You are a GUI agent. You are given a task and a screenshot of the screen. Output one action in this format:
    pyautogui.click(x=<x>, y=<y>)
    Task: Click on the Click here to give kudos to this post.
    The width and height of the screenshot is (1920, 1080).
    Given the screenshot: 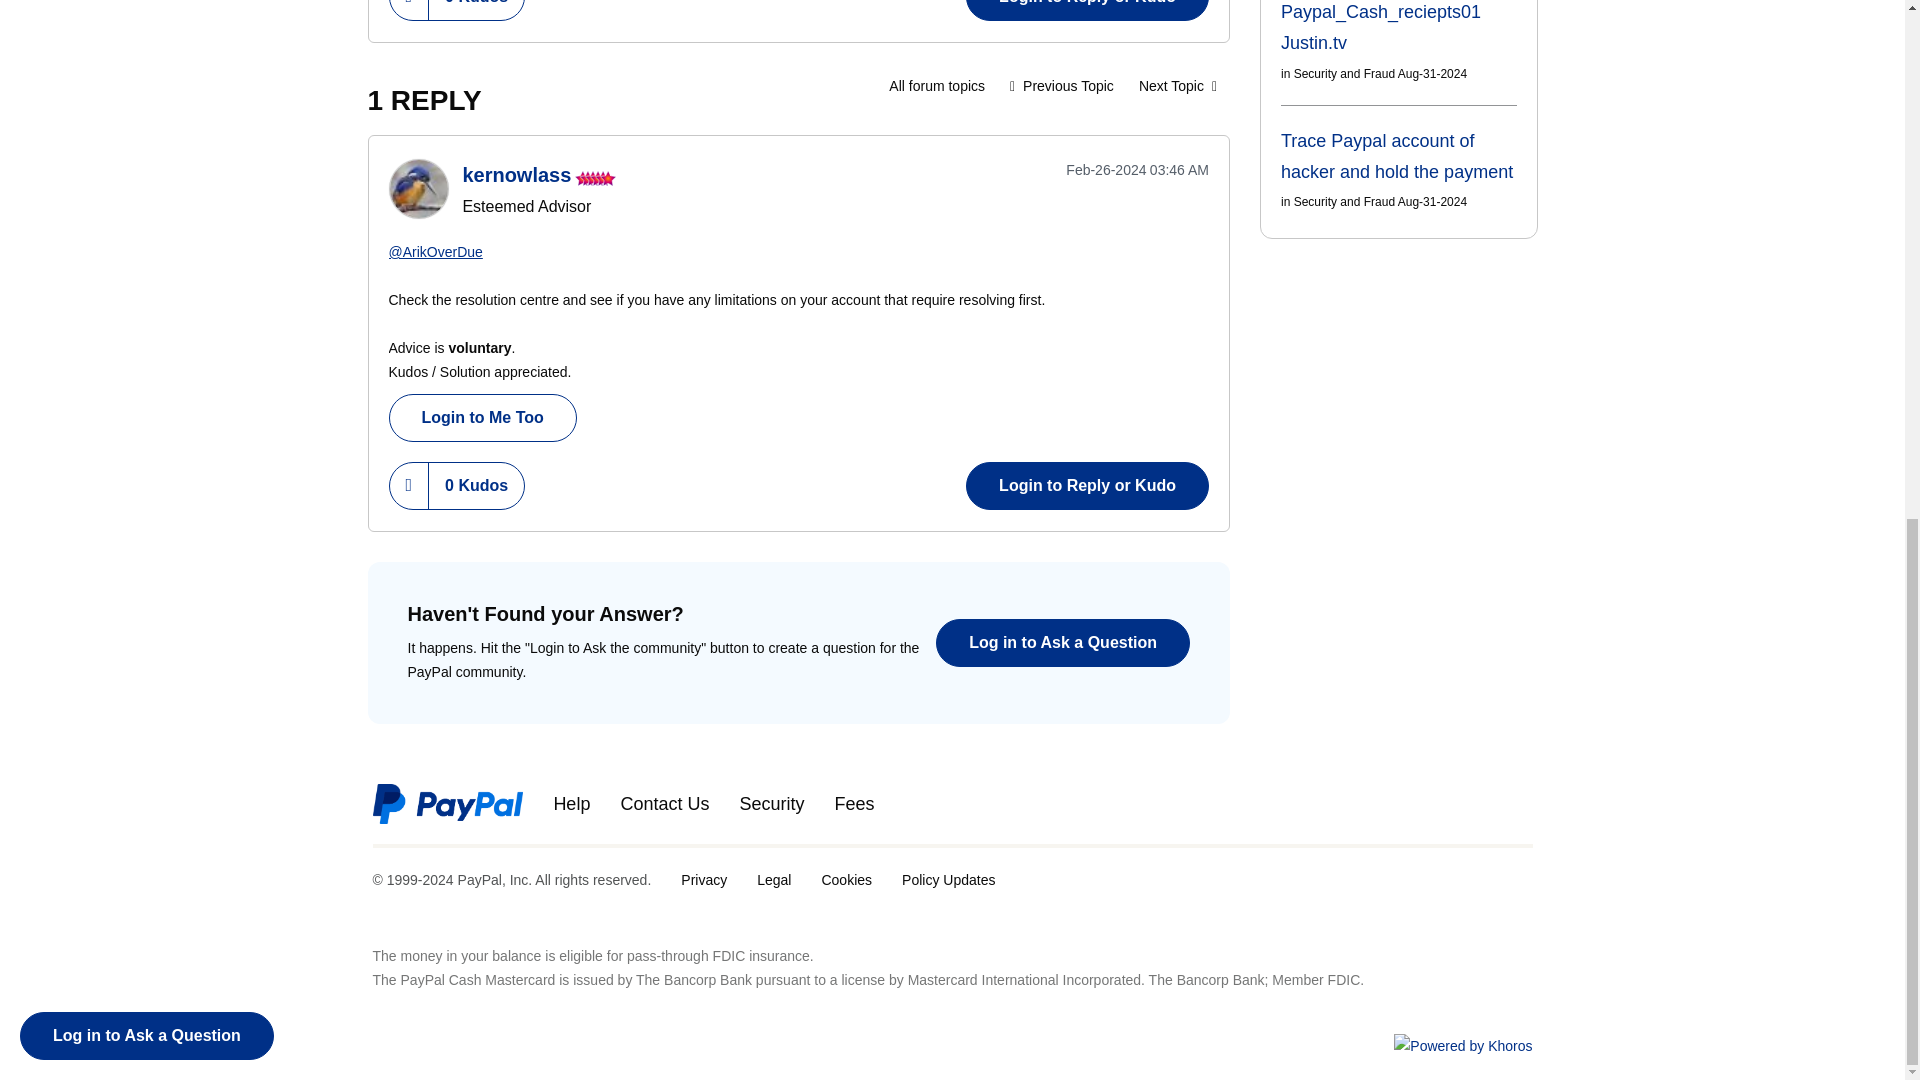 What is the action you would take?
    pyautogui.click(x=410, y=10)
    